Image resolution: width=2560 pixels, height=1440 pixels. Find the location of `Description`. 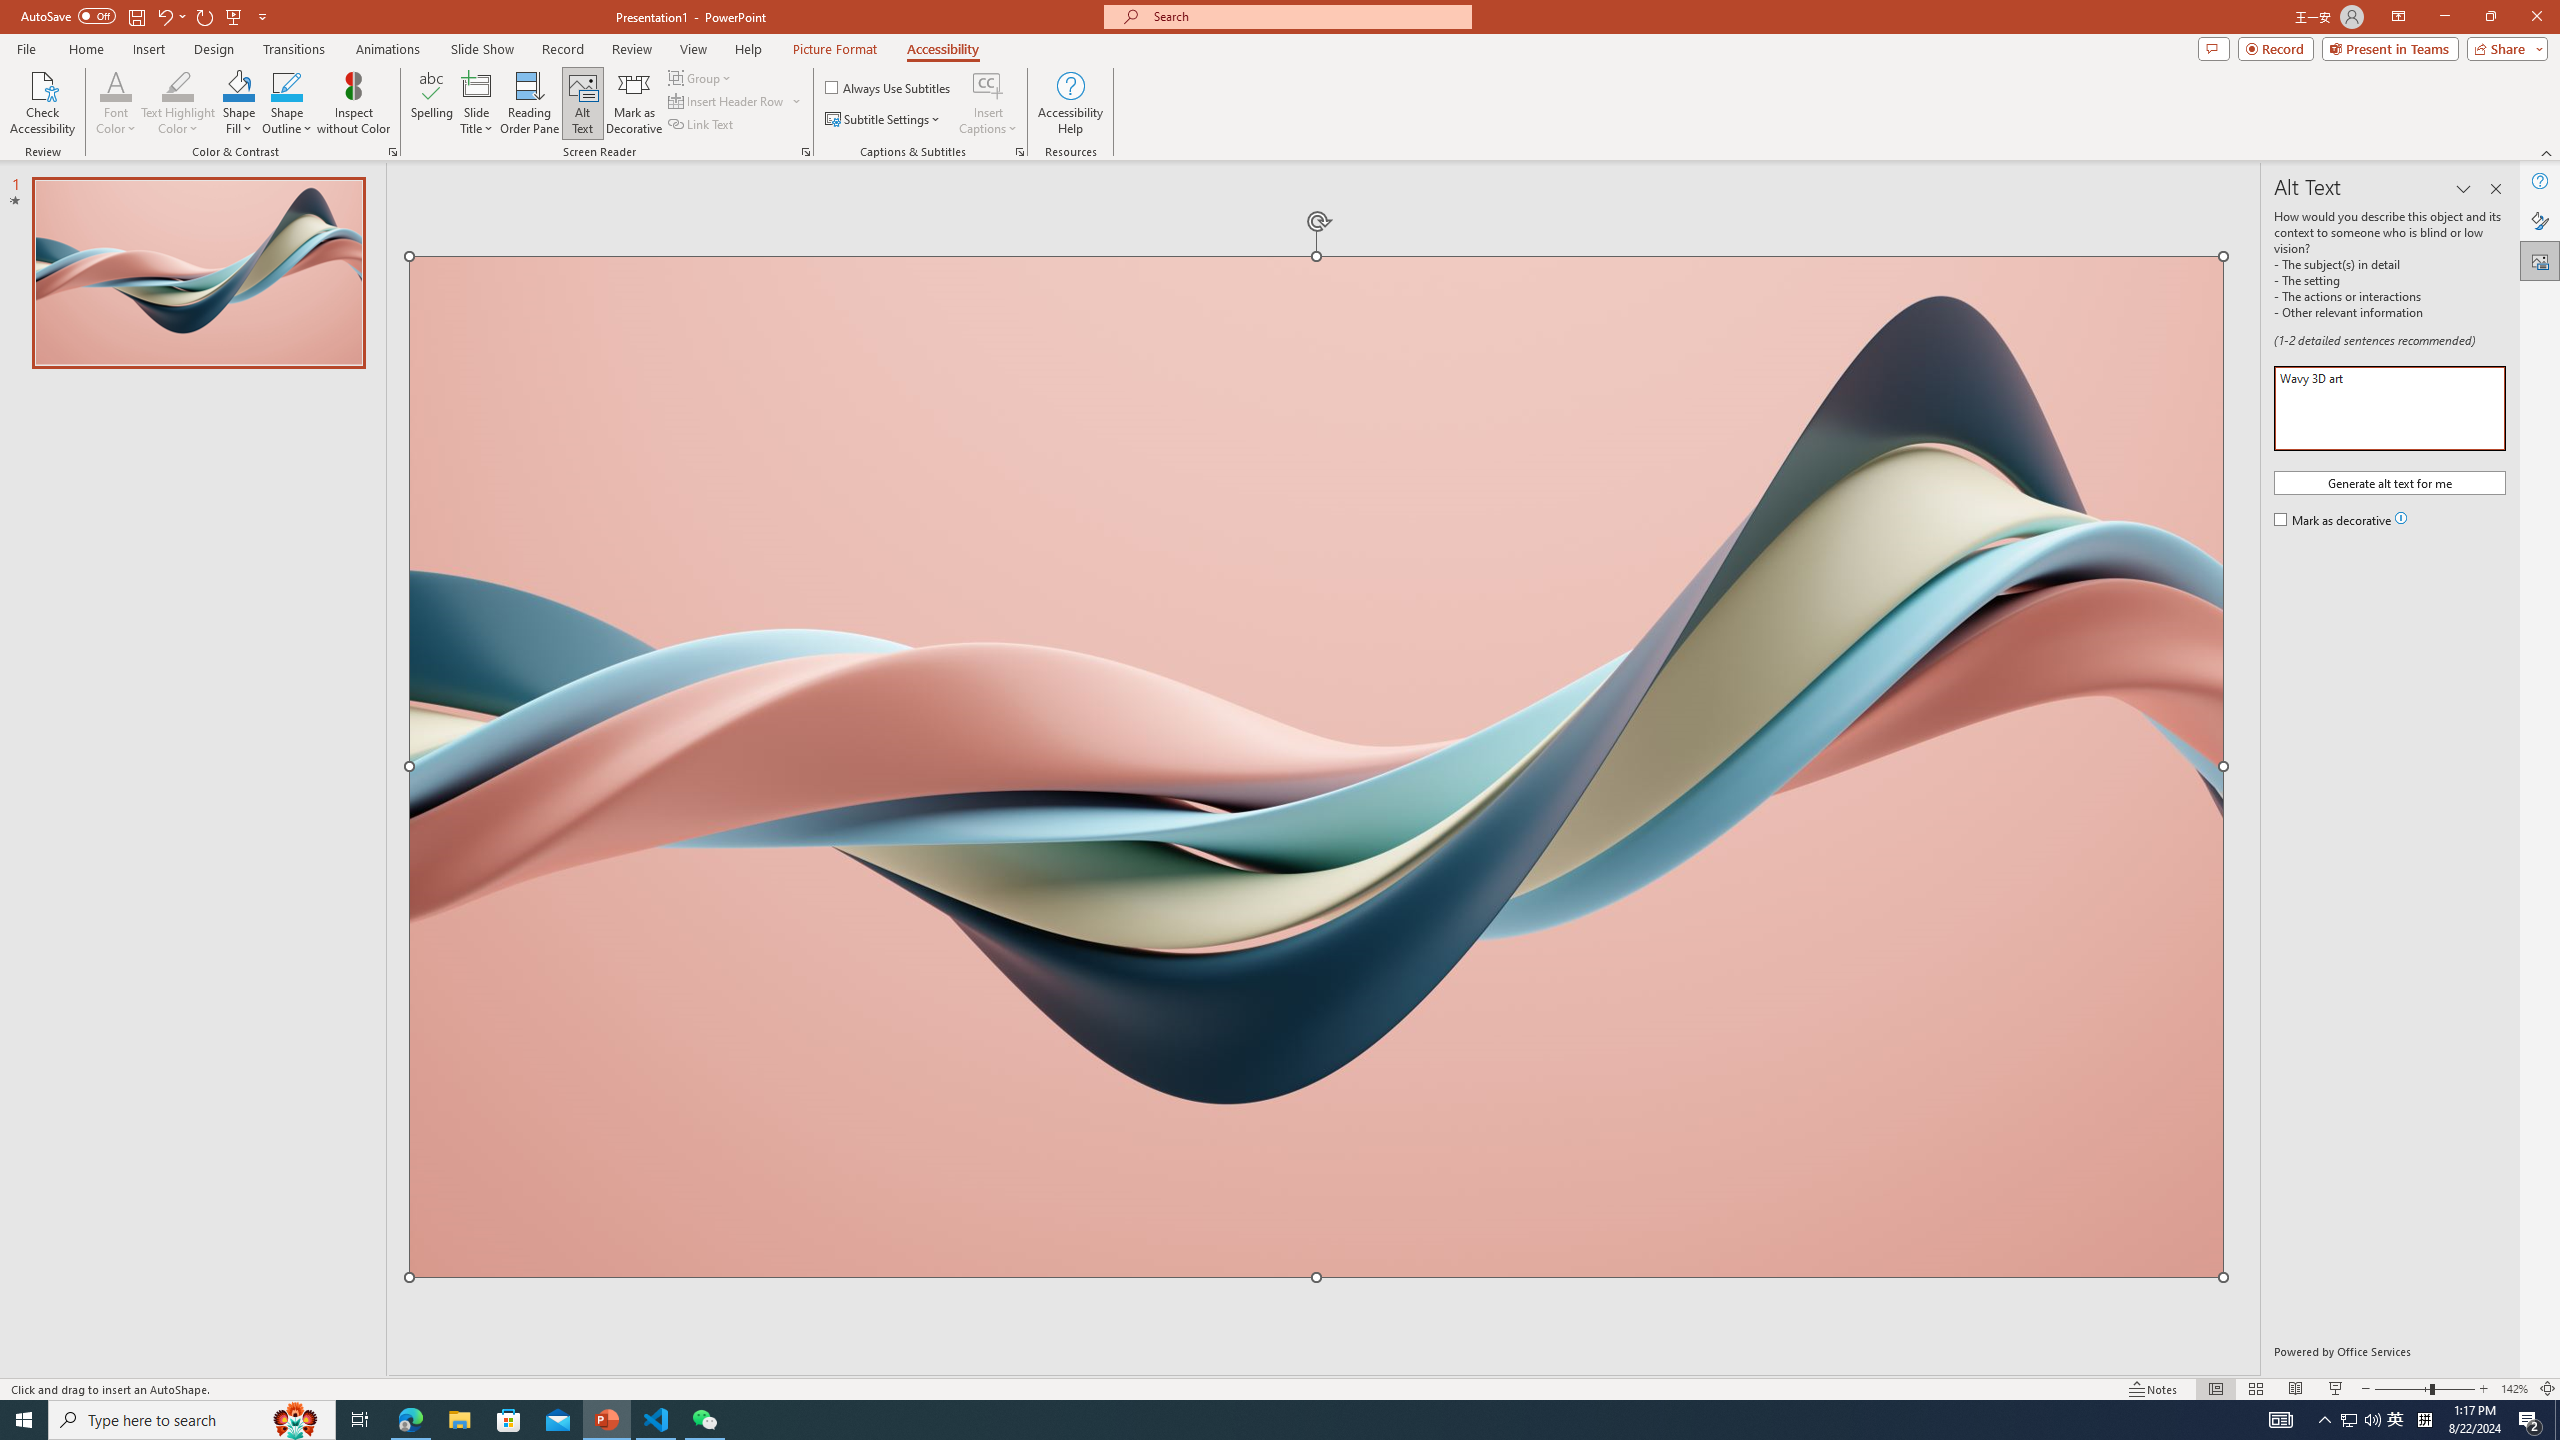

Description is located at coordinates (2390, 408).